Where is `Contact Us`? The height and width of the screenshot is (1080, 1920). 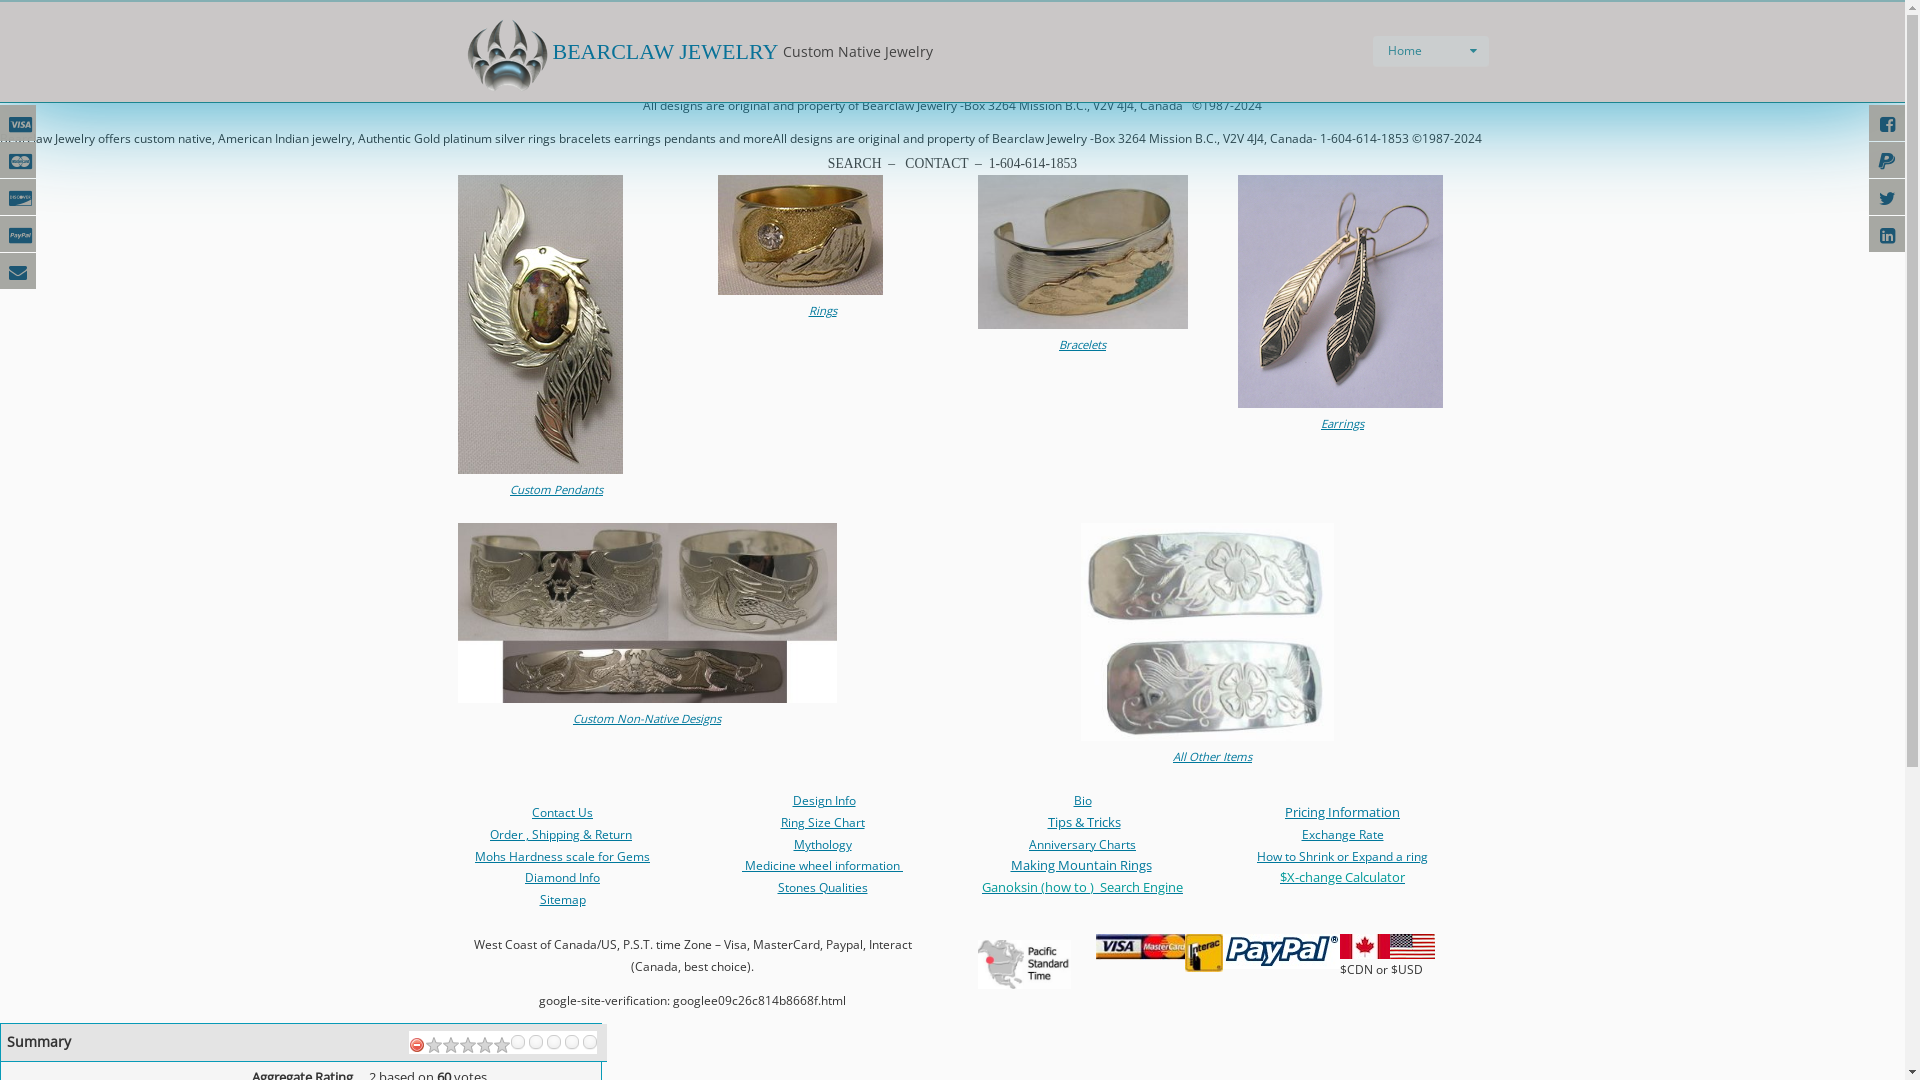
Contact Us is located at coordinates (562, 812).